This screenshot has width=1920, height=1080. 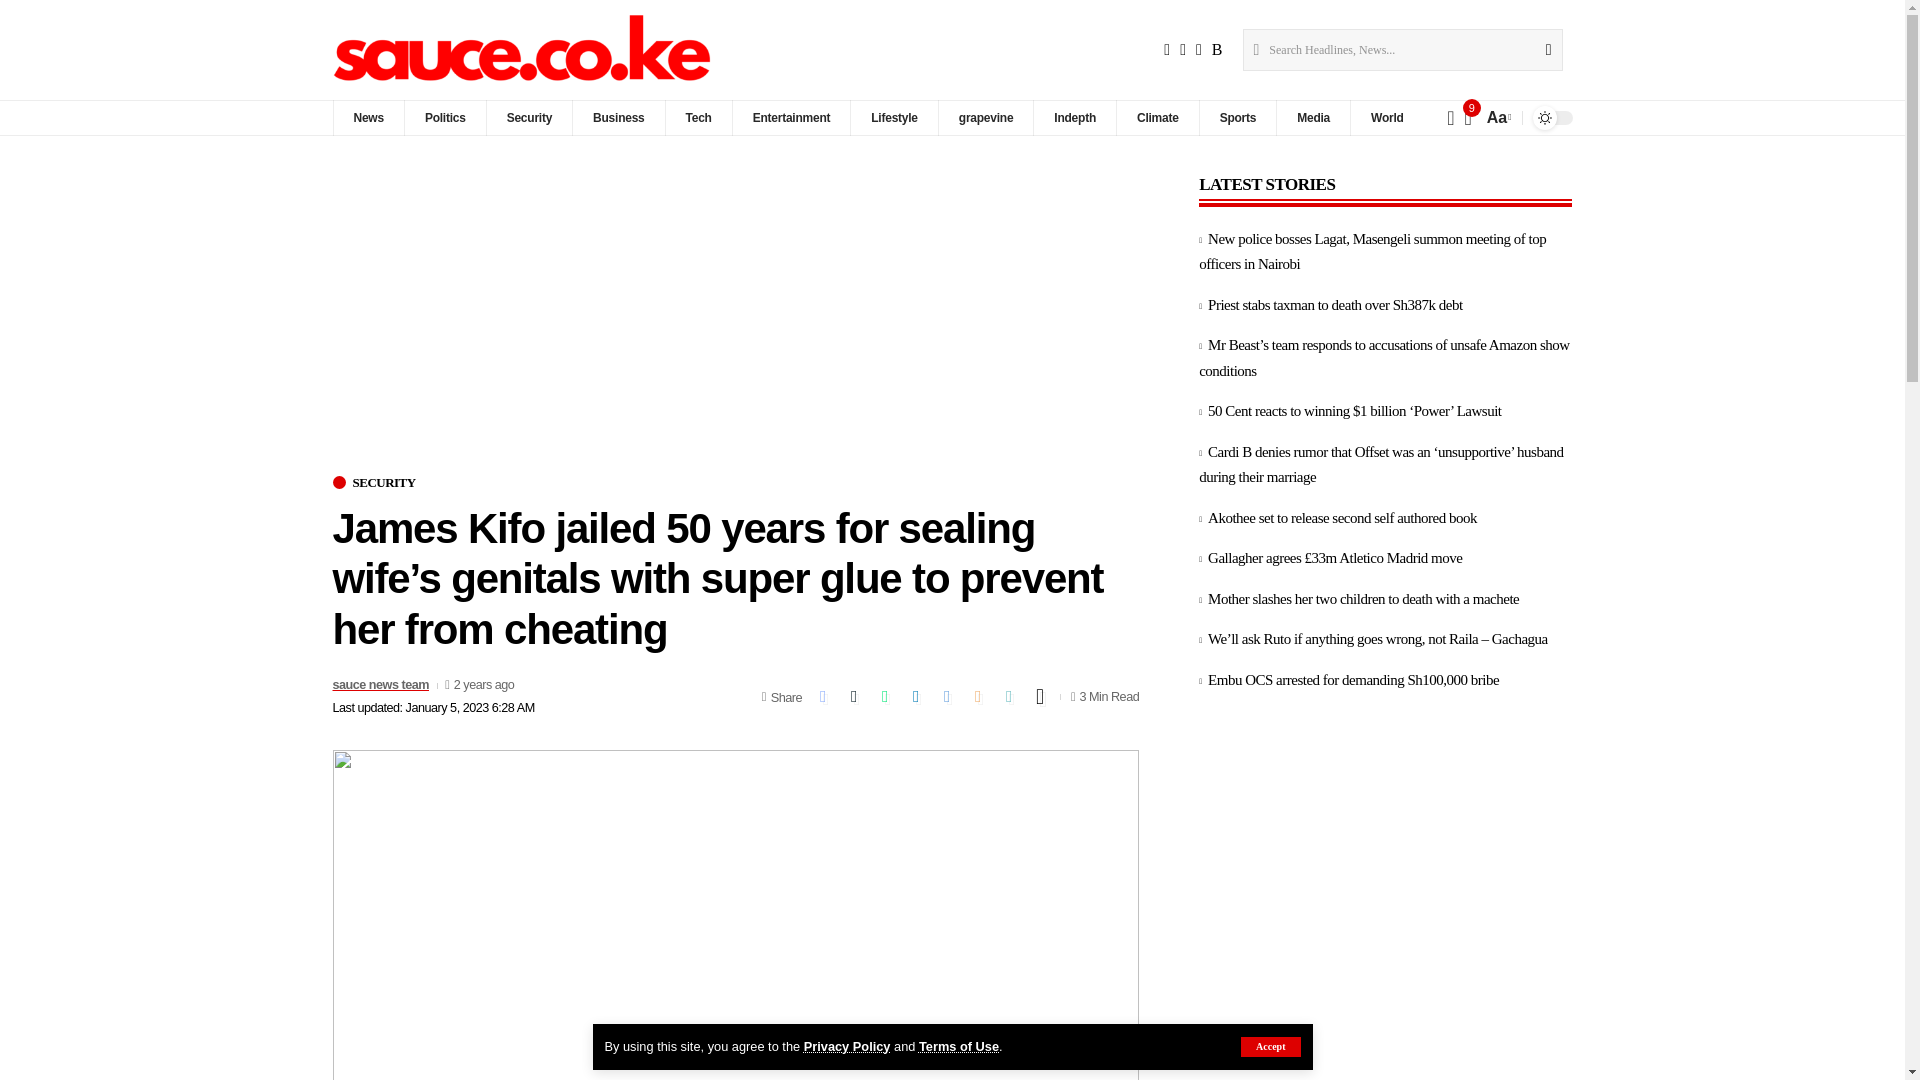 What do you see at coordinates (790, 118) in the screenshot?
I see `Entertainment` at bounding box center [790, 118].